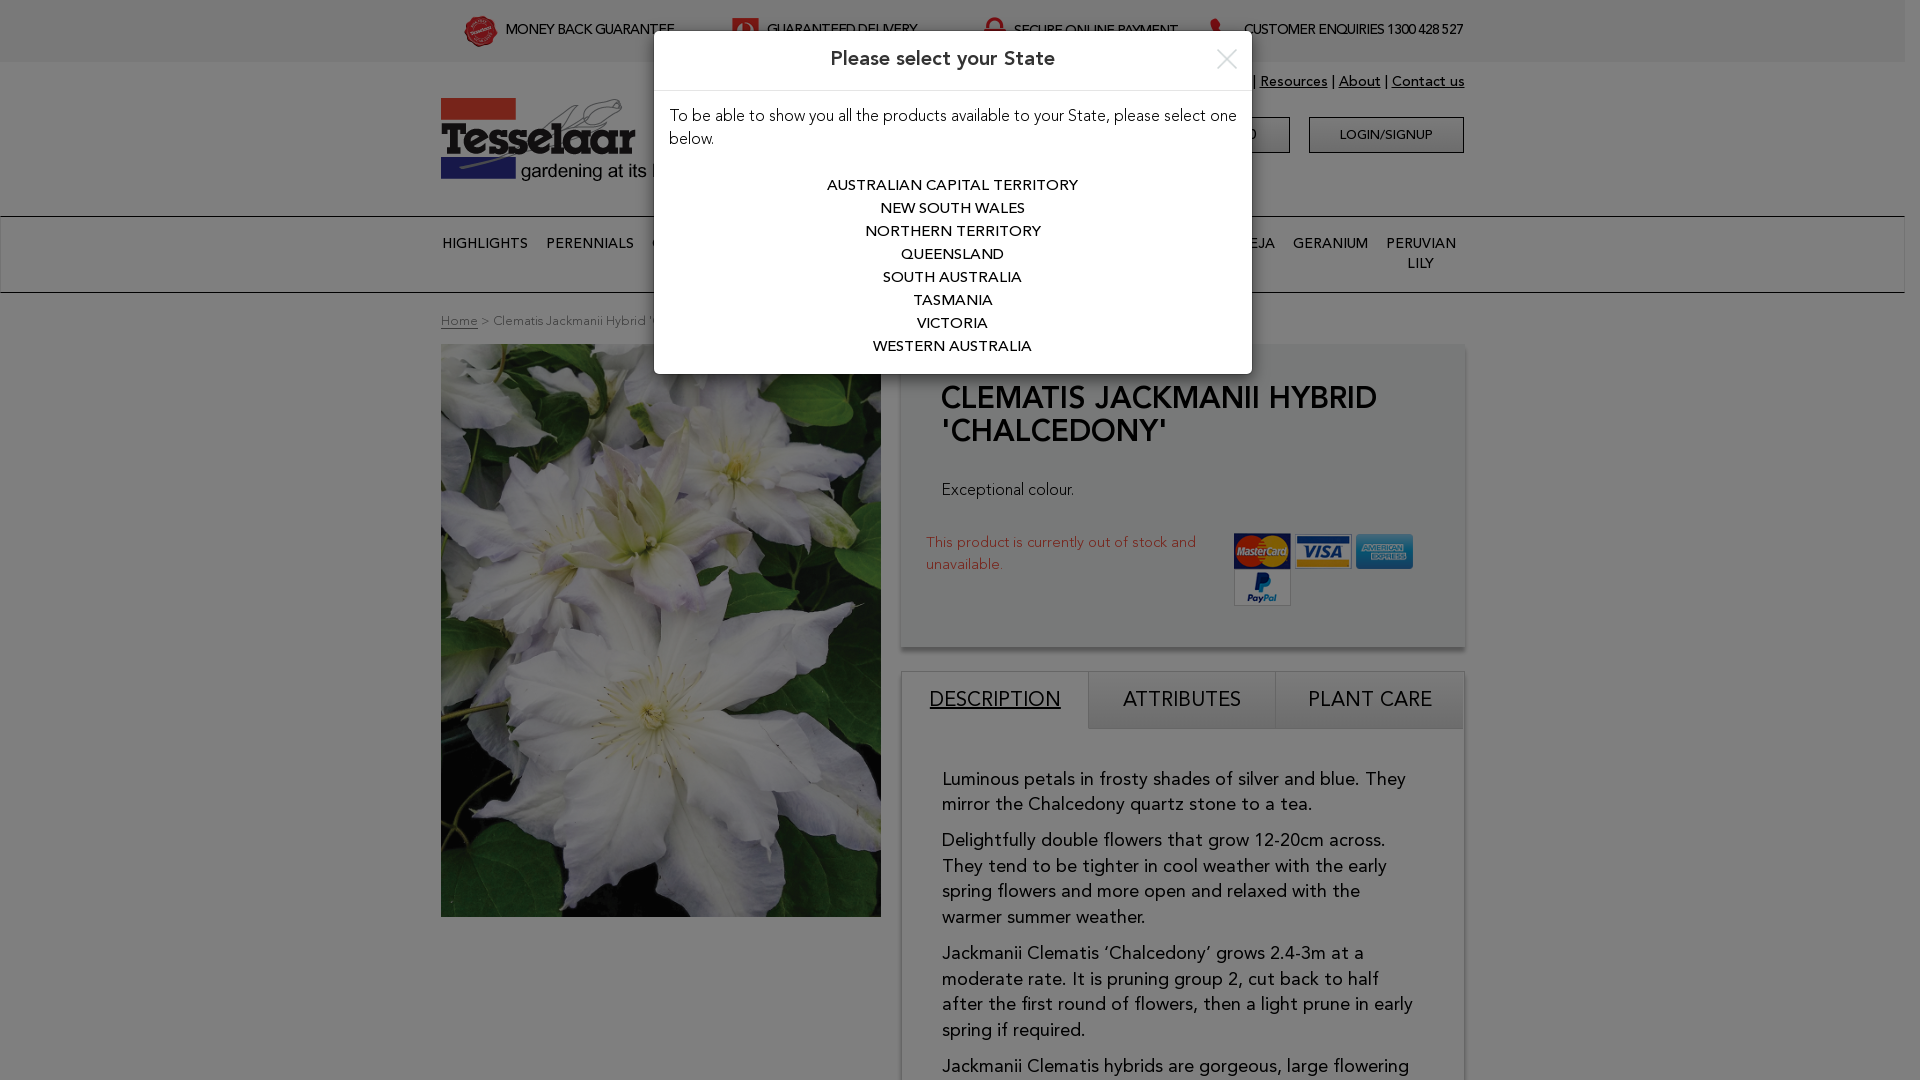 The width and height of the screenshot is (1920, 1080). Describe the element at coordinates (984, 161) in the screenshot. I see `Change` at that location.